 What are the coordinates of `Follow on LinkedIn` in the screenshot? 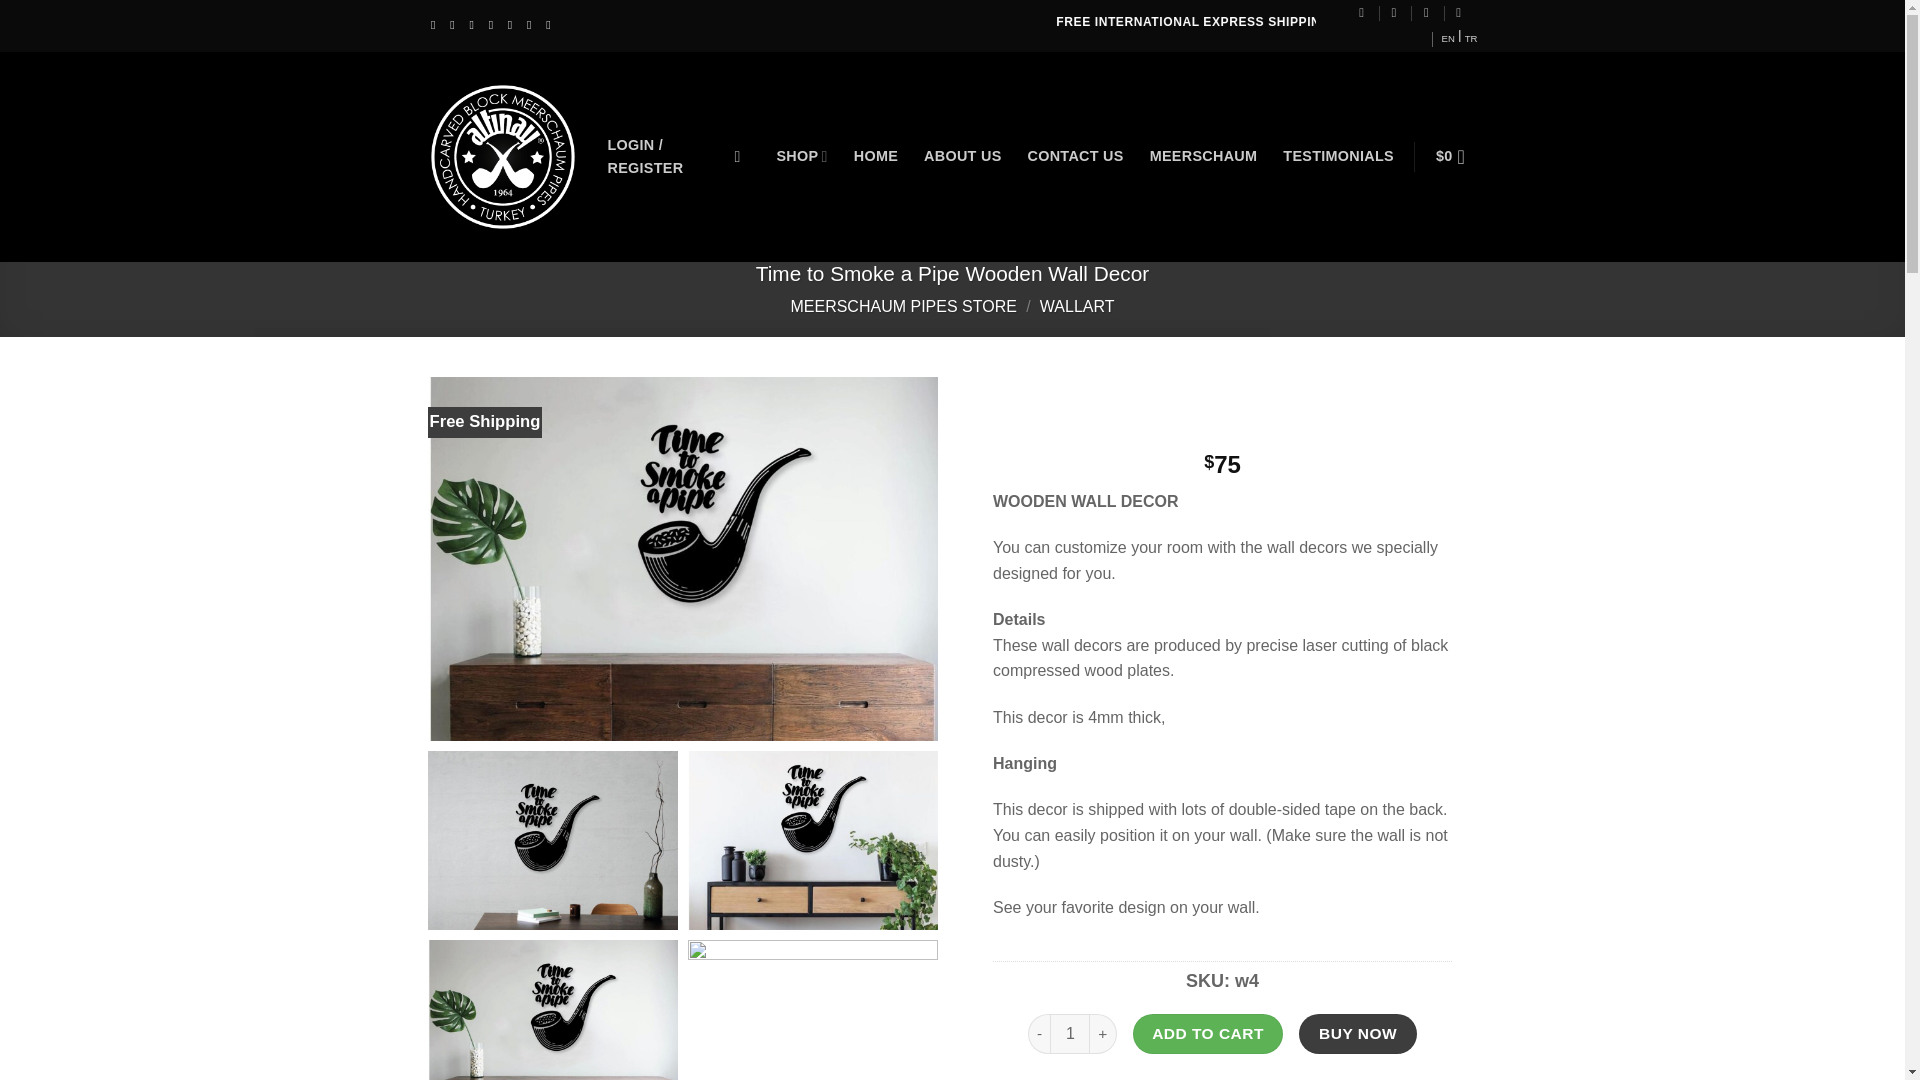 It's located at (514, 25).